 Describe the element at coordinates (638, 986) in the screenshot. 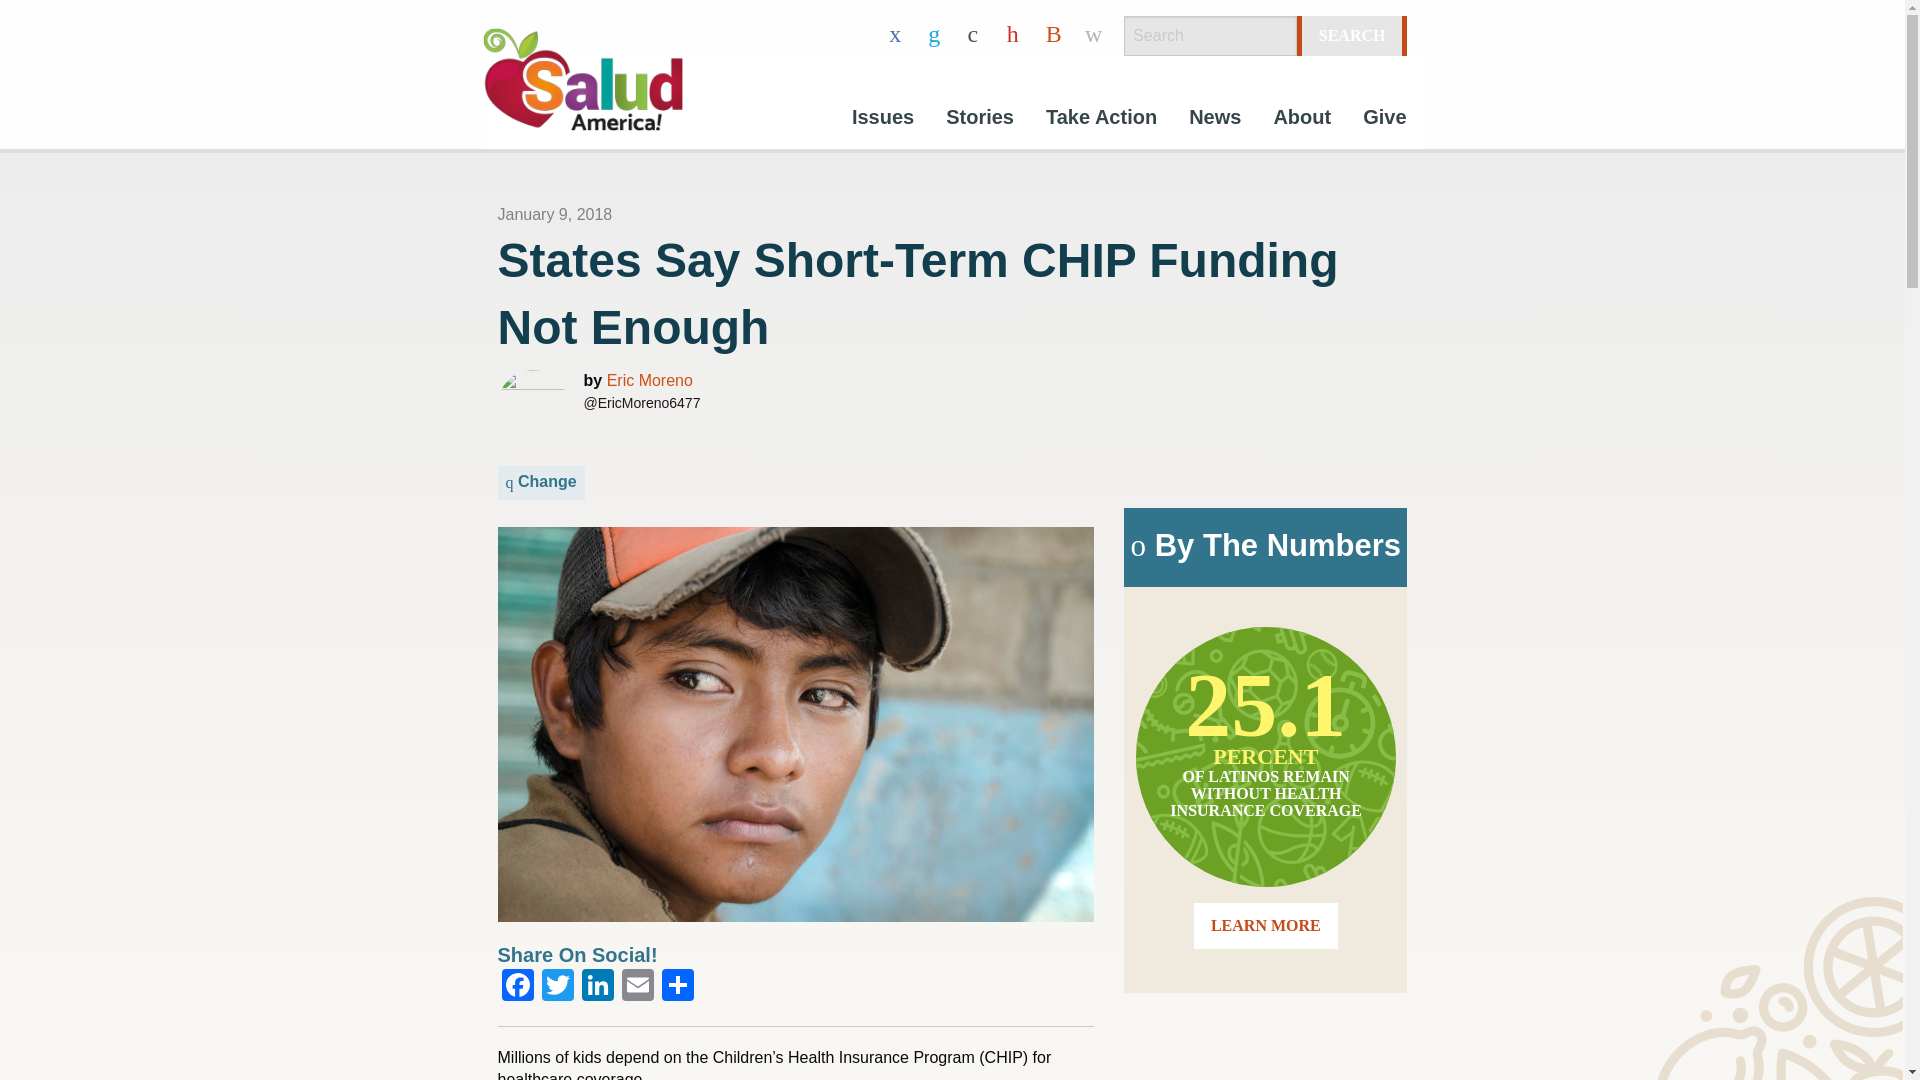

I see `Email` at that location.